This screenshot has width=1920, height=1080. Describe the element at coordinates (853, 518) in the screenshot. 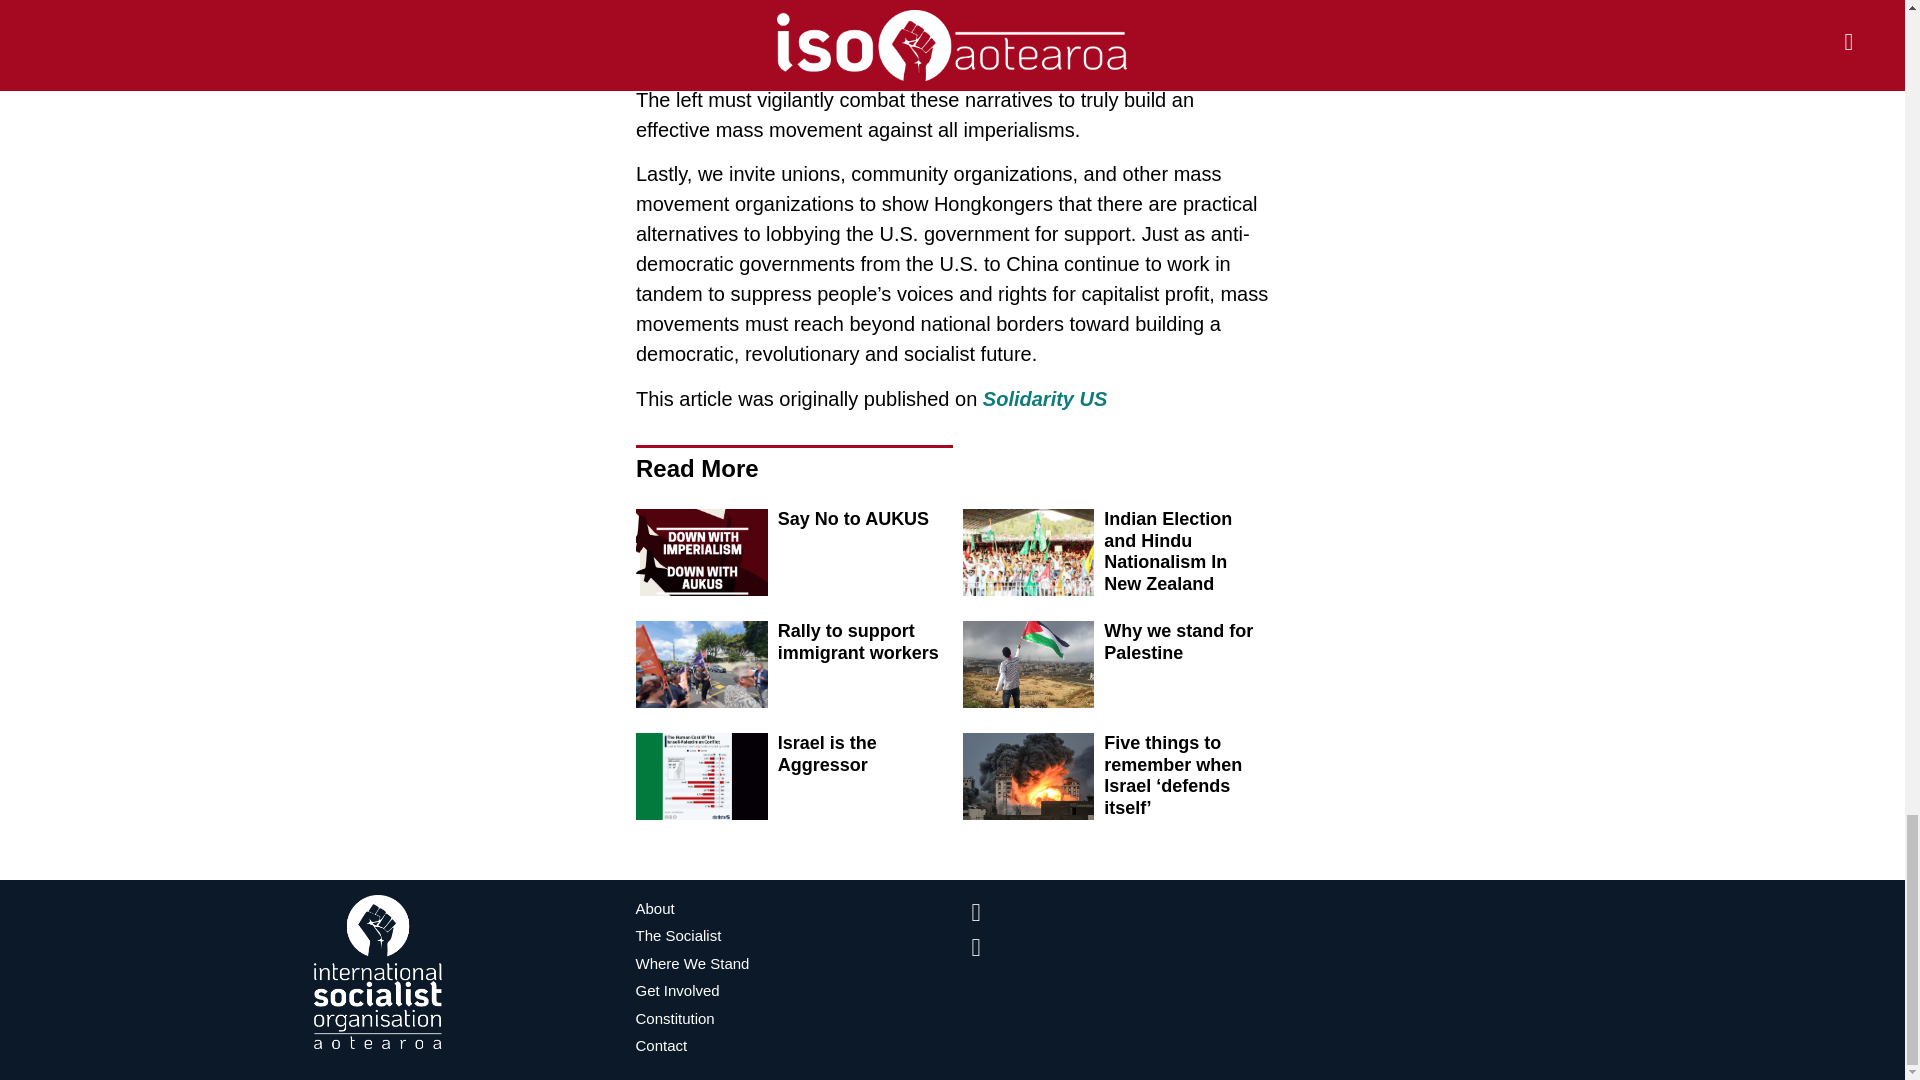

I see `Say No to AUKUS` at that location.